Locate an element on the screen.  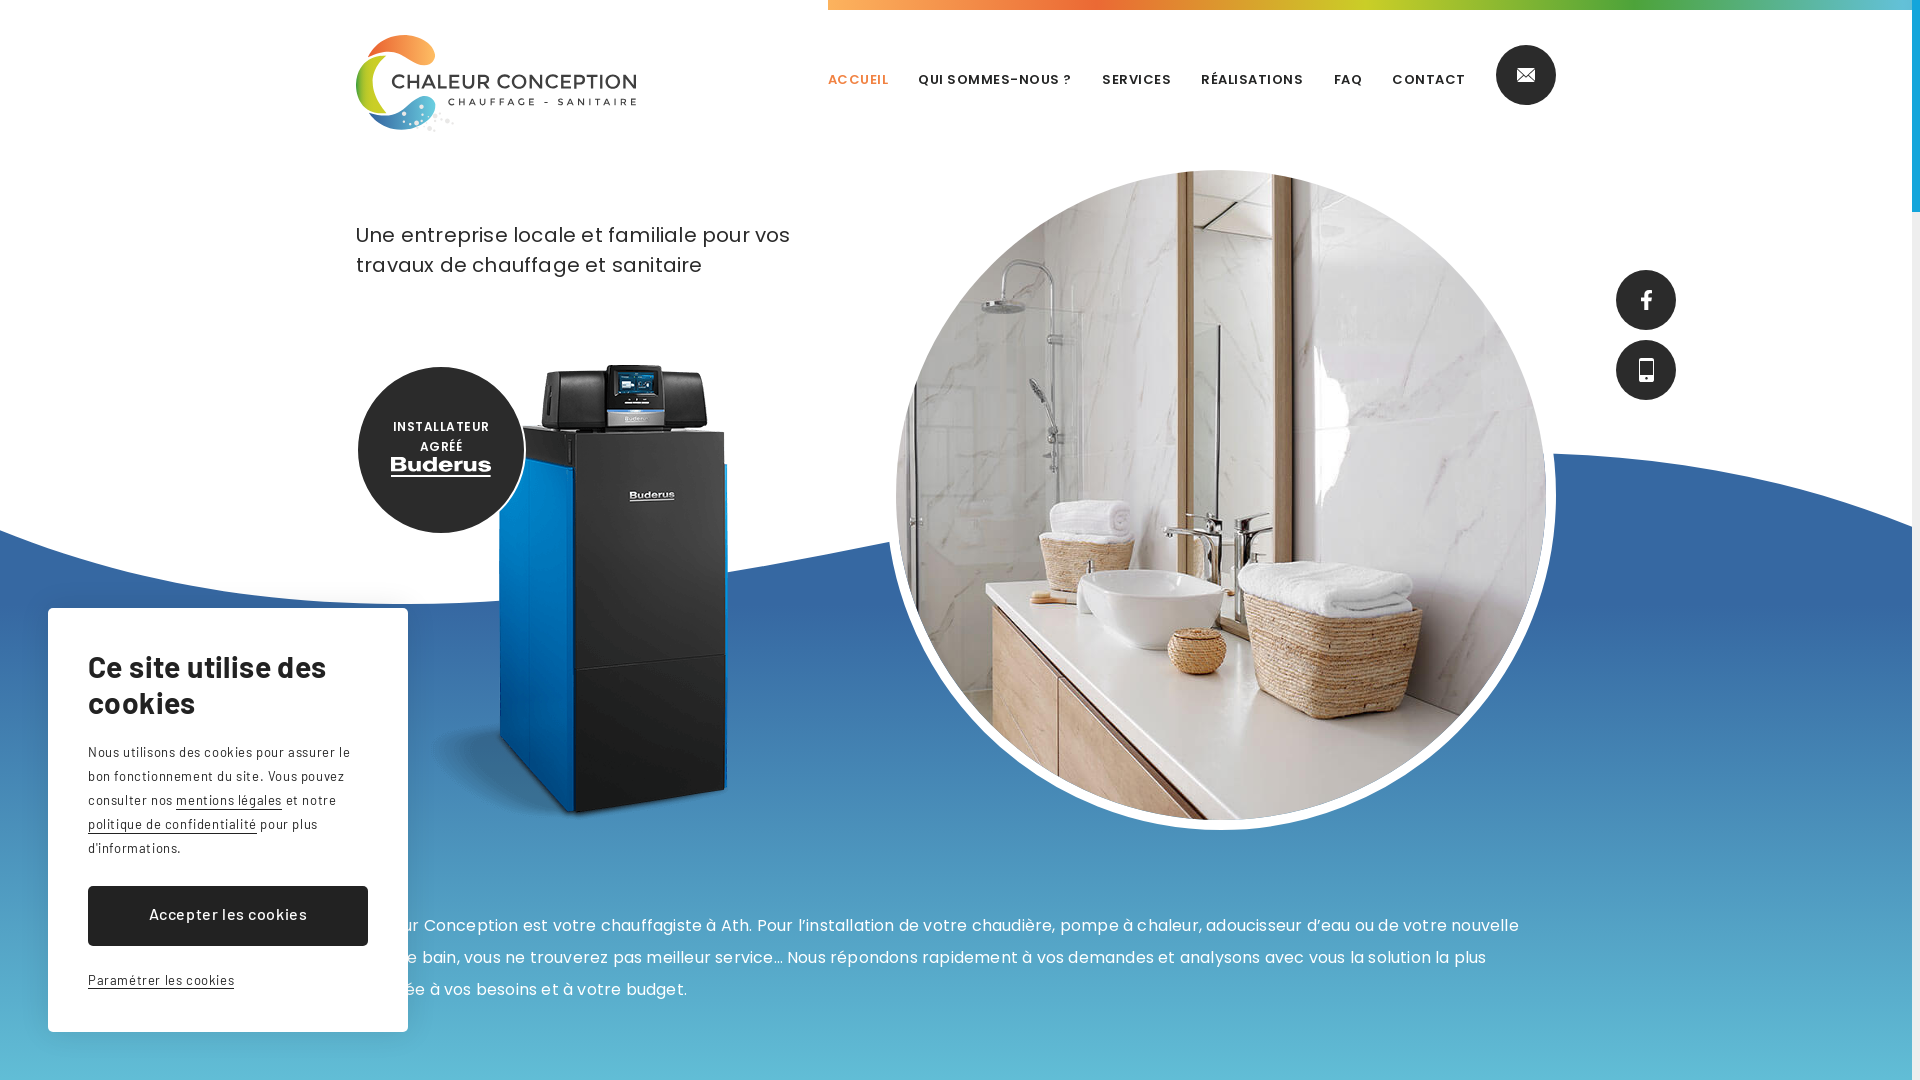
mail is located at coordinates (1526, 75).